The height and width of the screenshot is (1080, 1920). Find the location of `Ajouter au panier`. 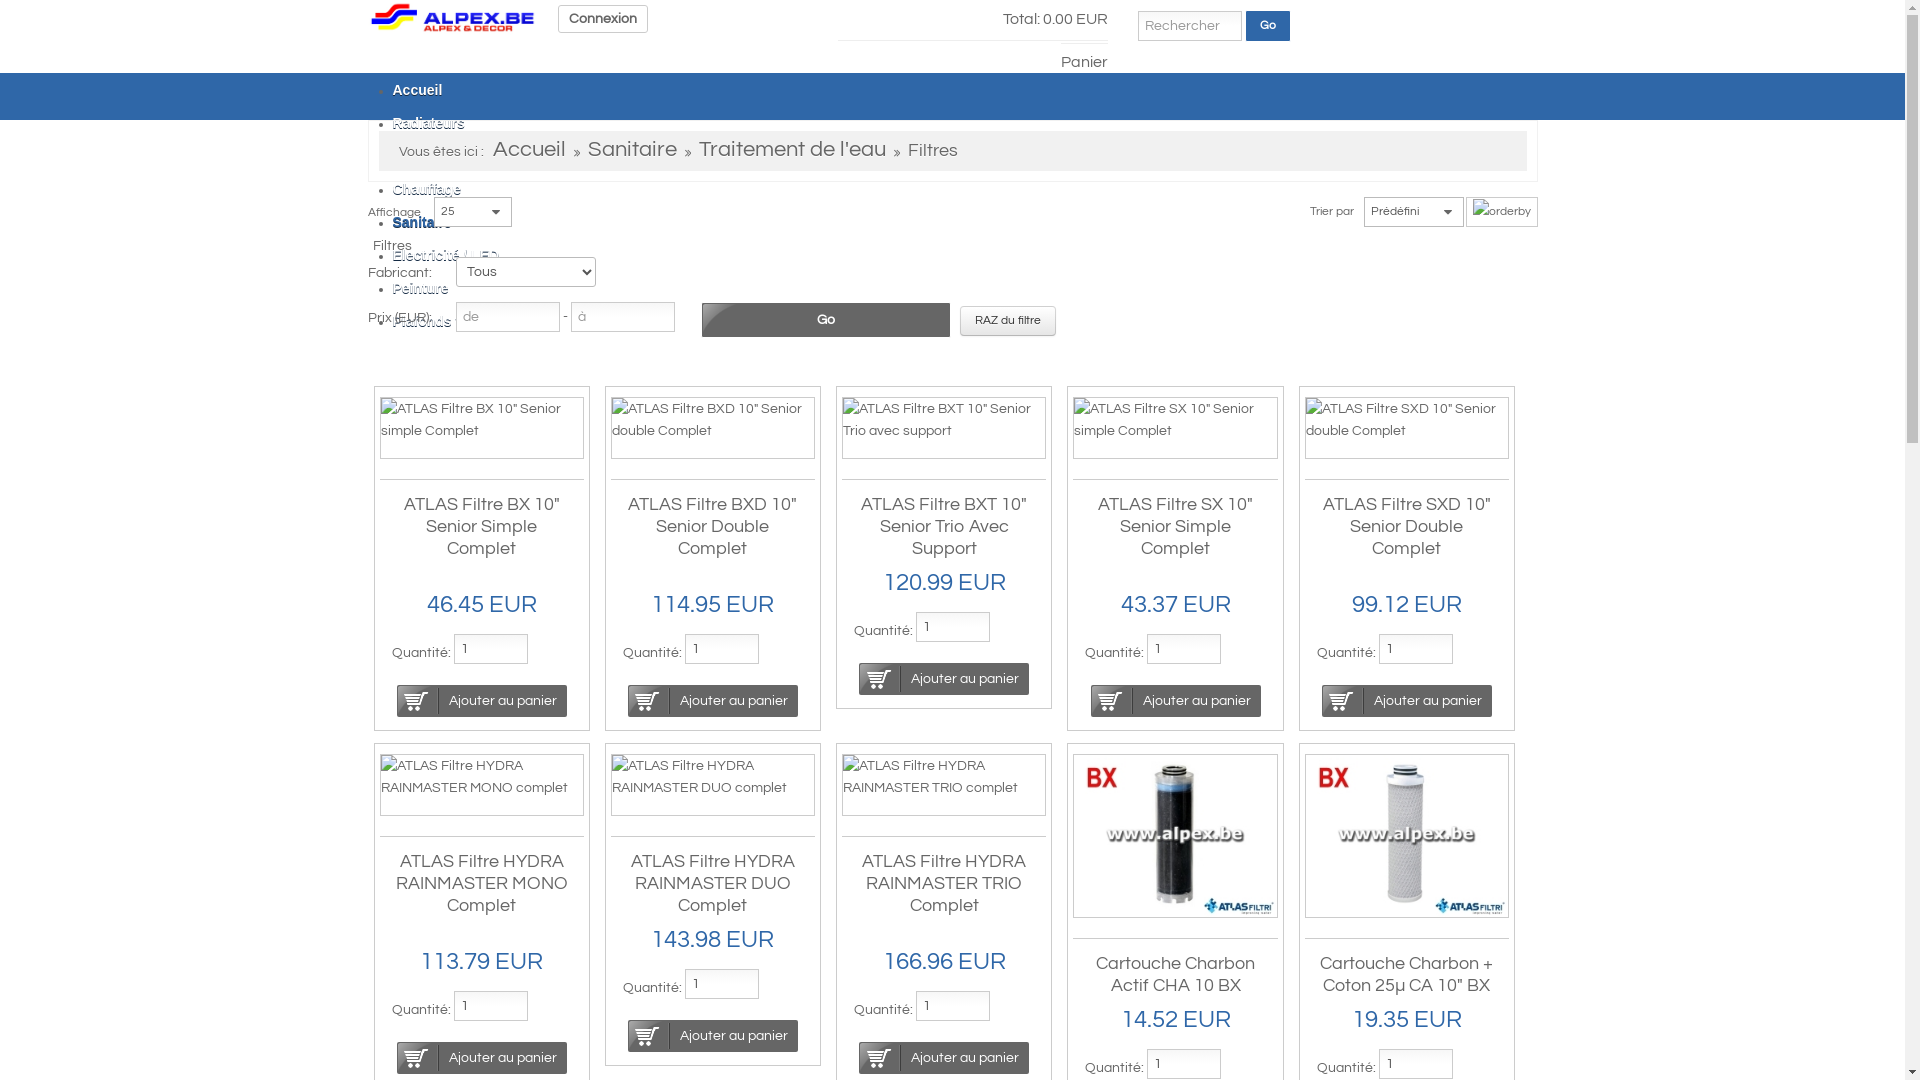

Ajouter au panier is located at coordinates (713, 1036).